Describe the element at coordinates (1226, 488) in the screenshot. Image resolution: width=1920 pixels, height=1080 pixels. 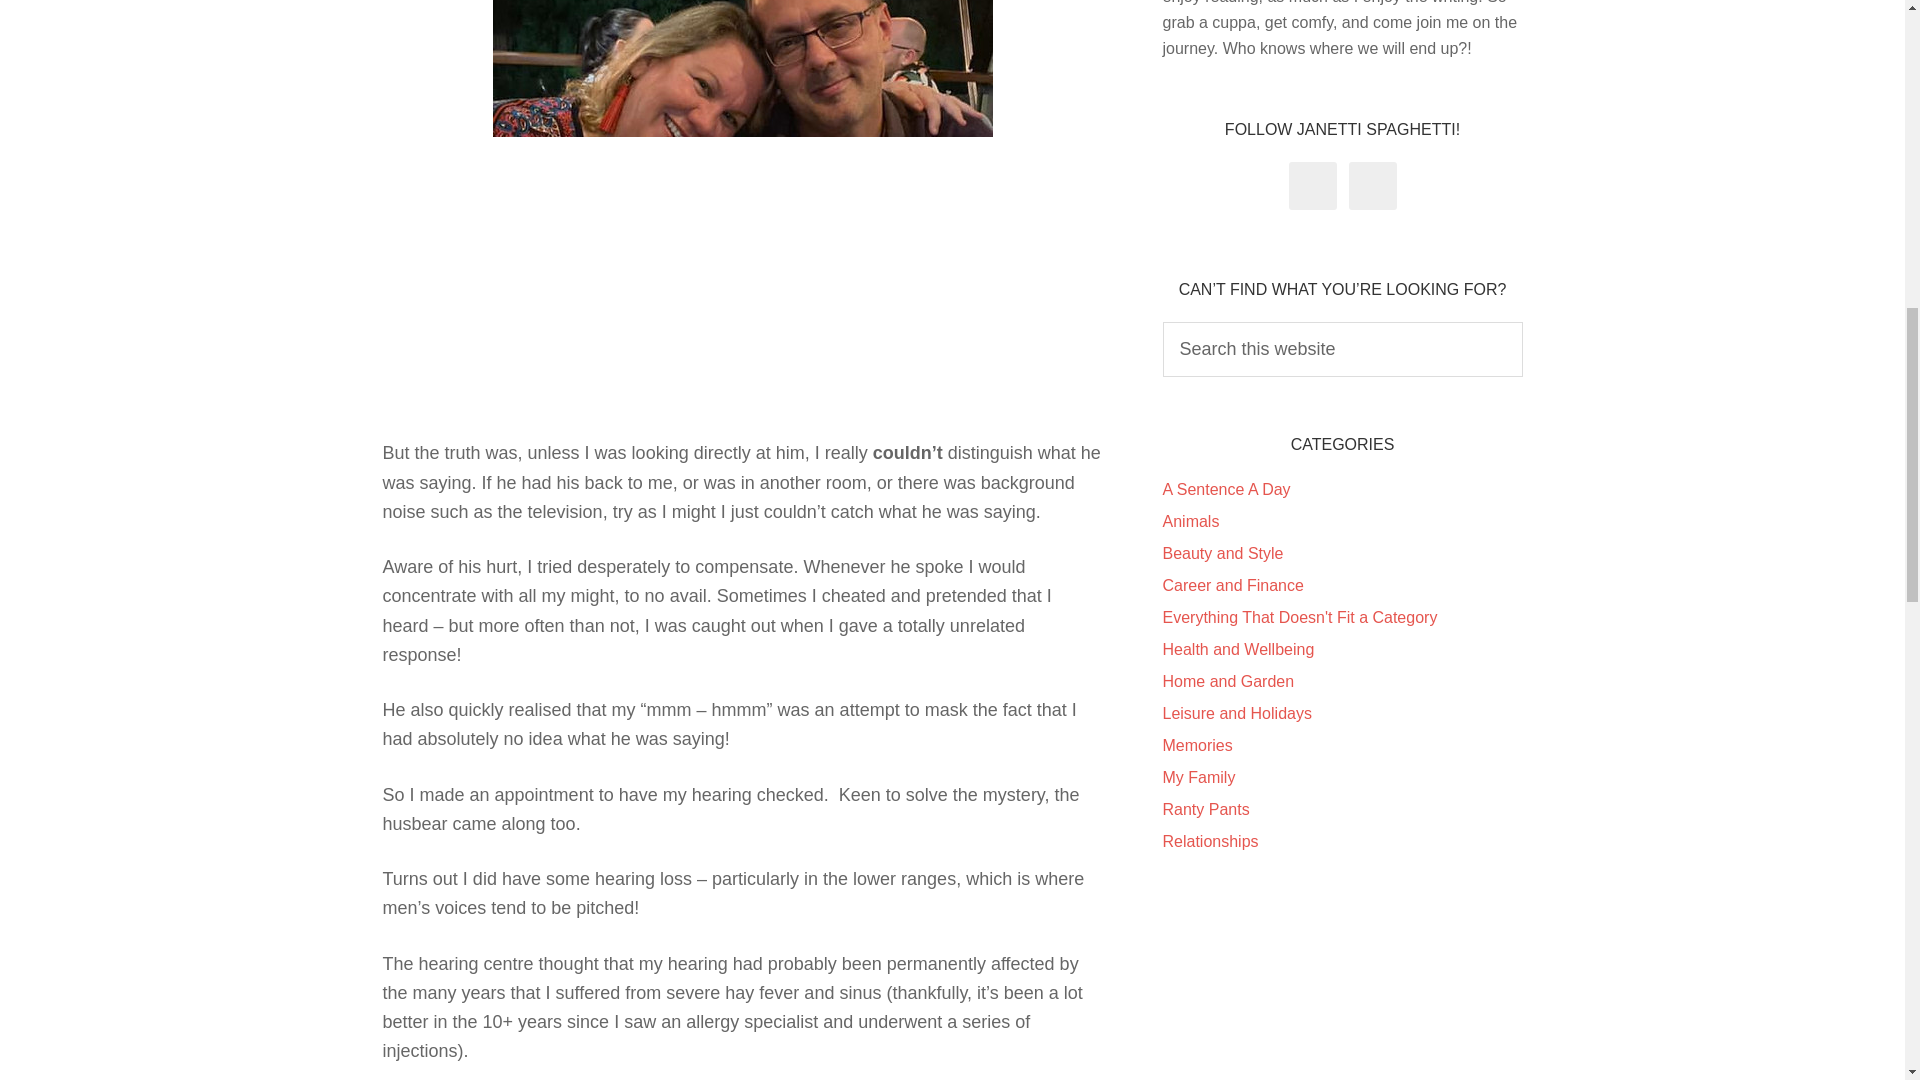
I see `A Sentence A Day` at that location.